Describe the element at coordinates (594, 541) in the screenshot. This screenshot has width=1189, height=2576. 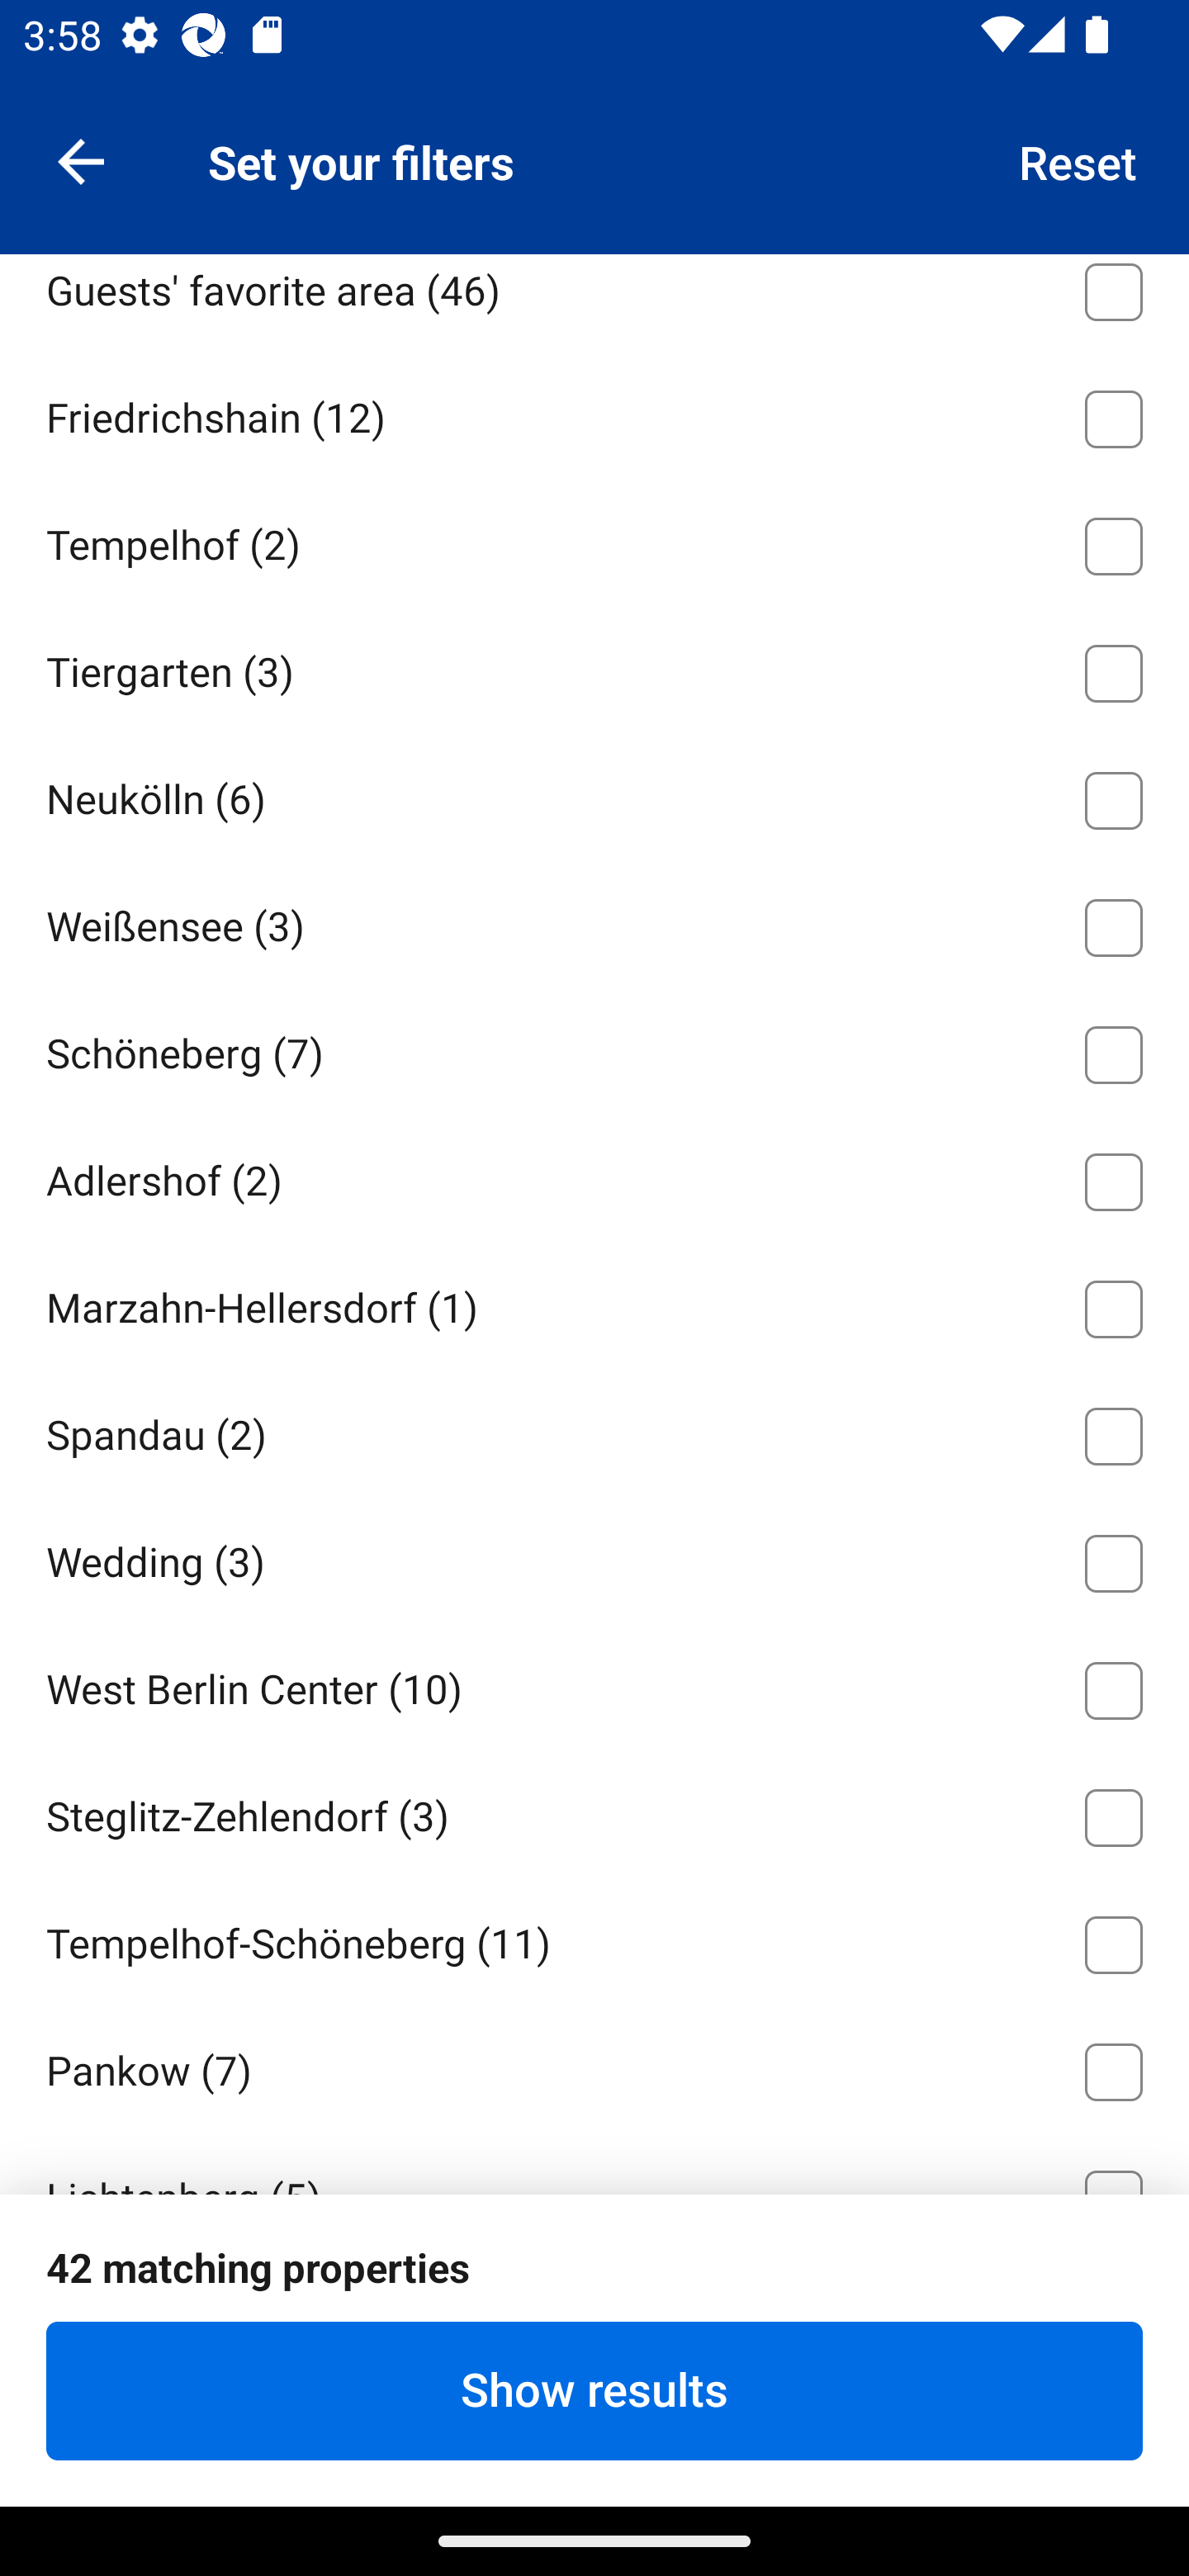
I see `Tempelhof ⁦(2)` at that location.